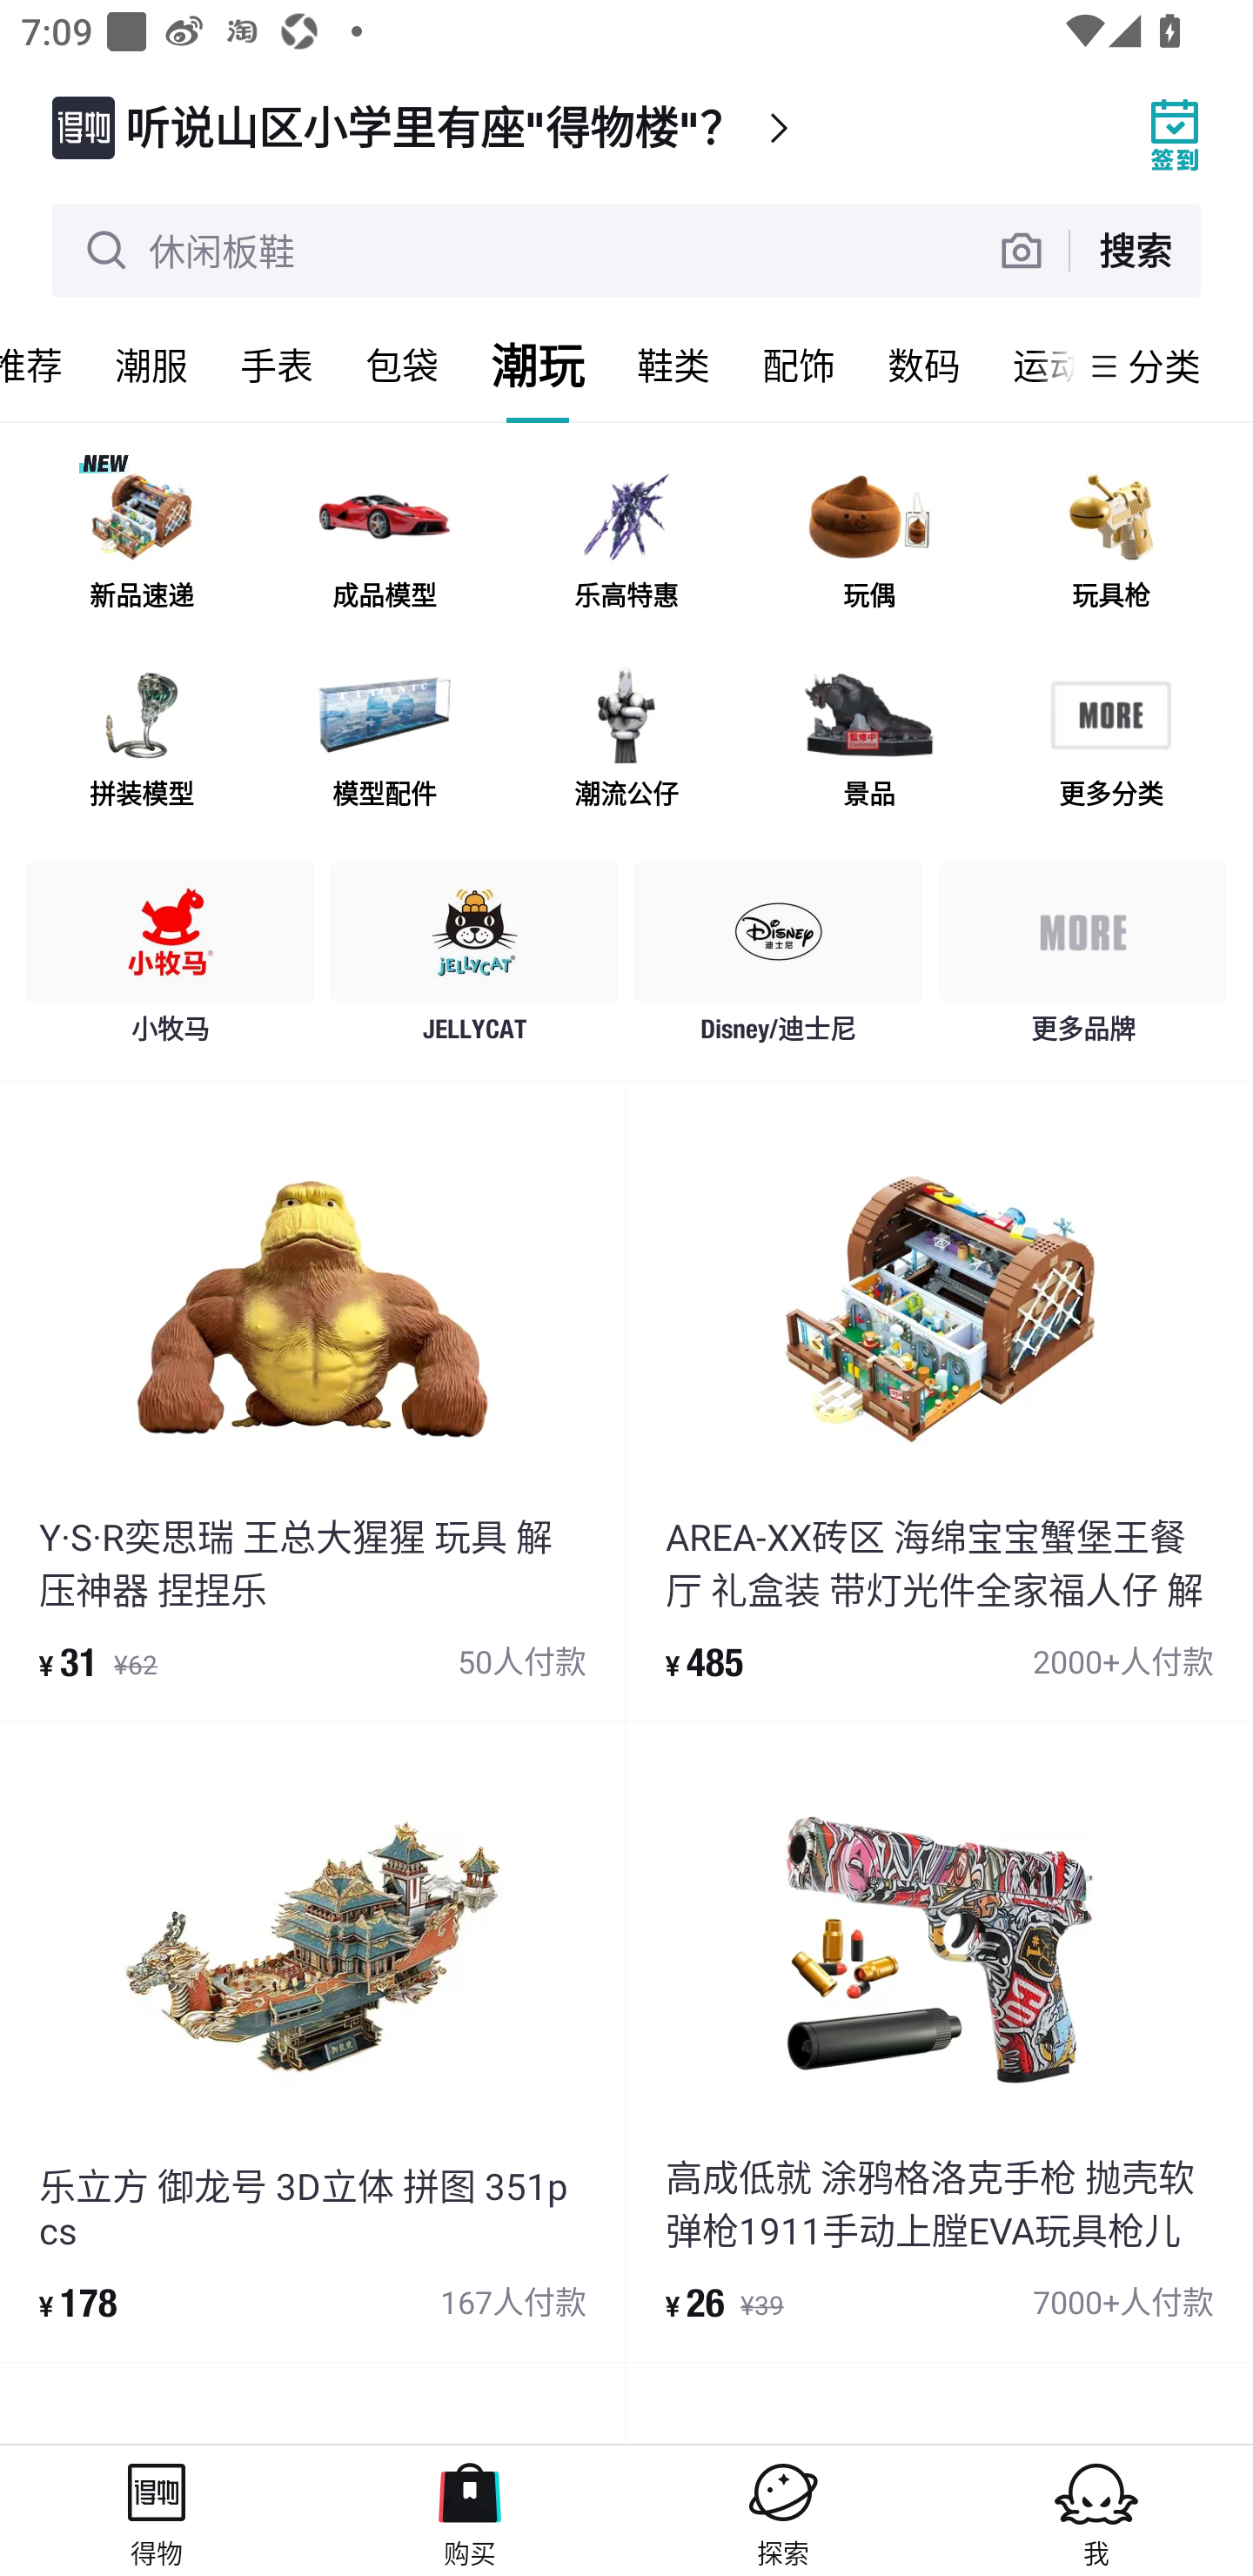  Describe the element at coordinates (626, 542) in the screenshot. I see `乐高特惠` at that location.